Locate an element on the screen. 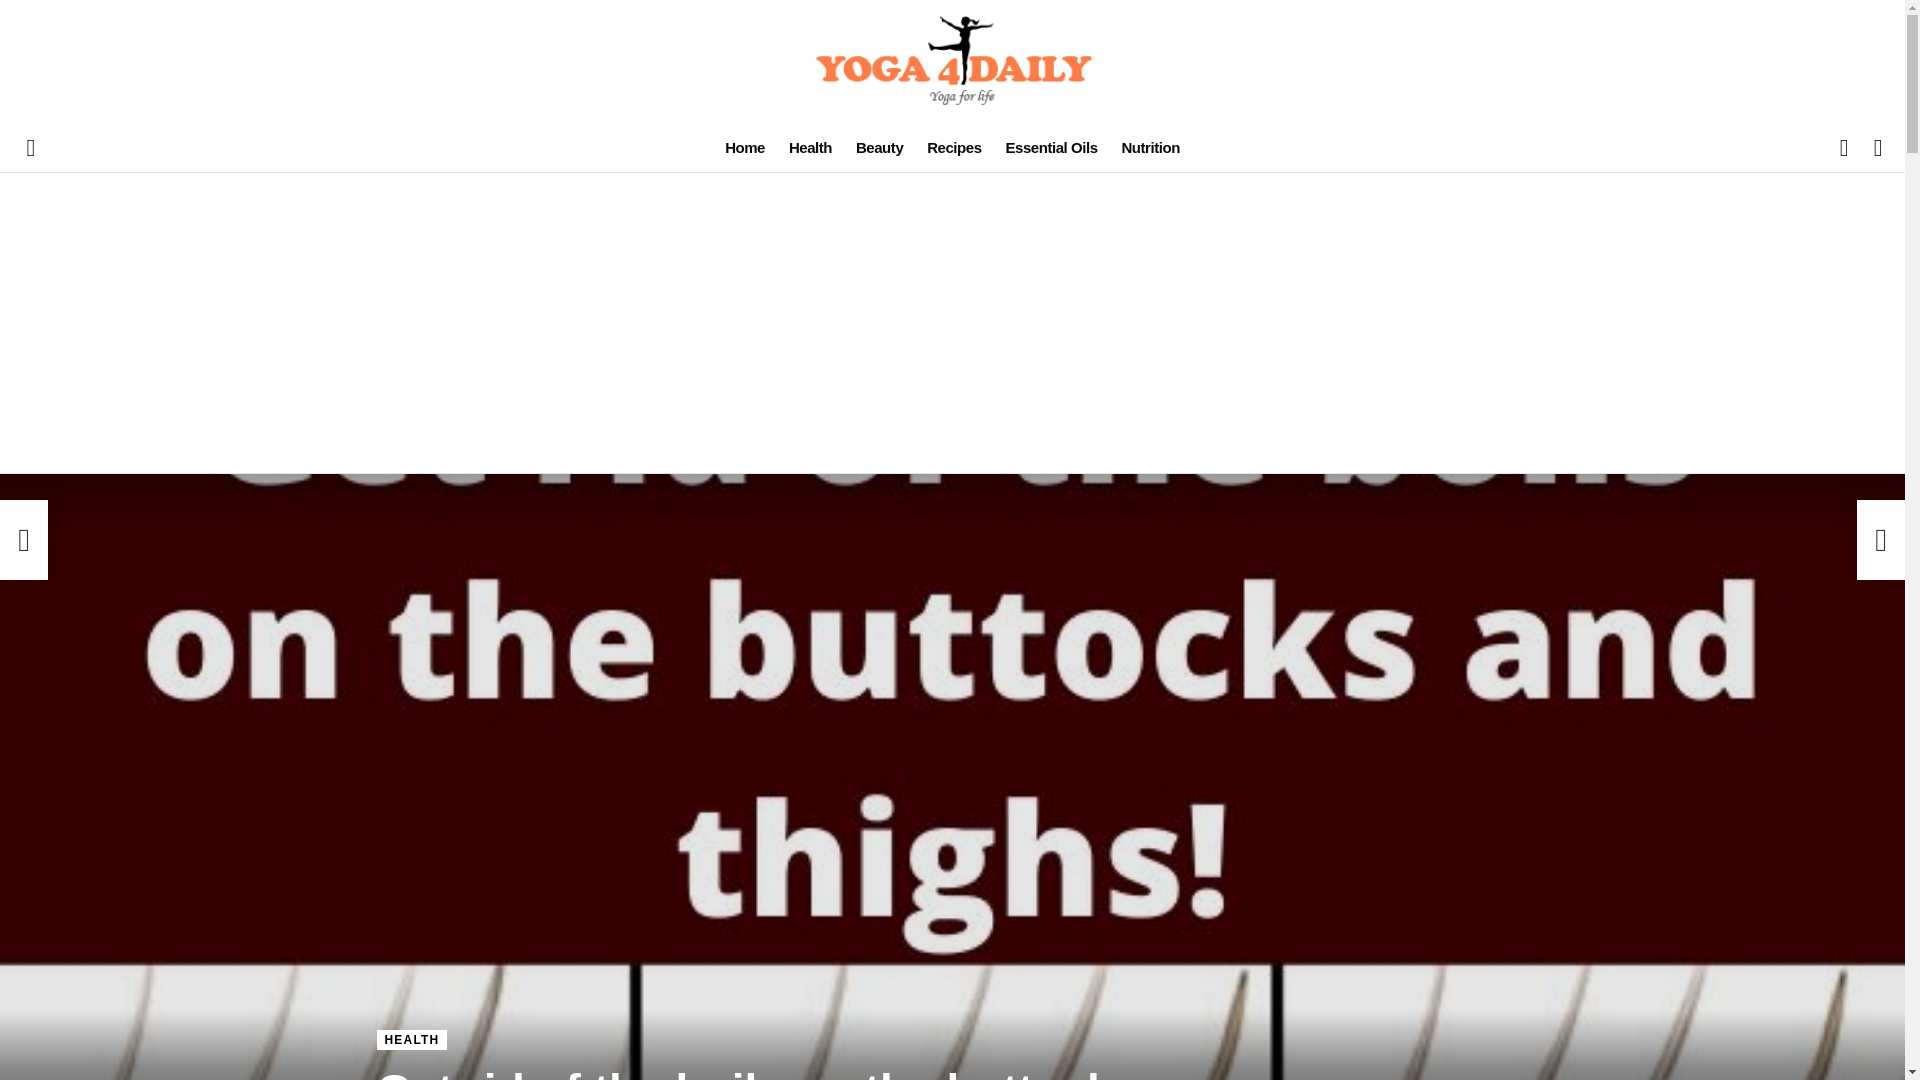 The image size is (1920, 1080). Beauty is located at coordinates (880, 148).